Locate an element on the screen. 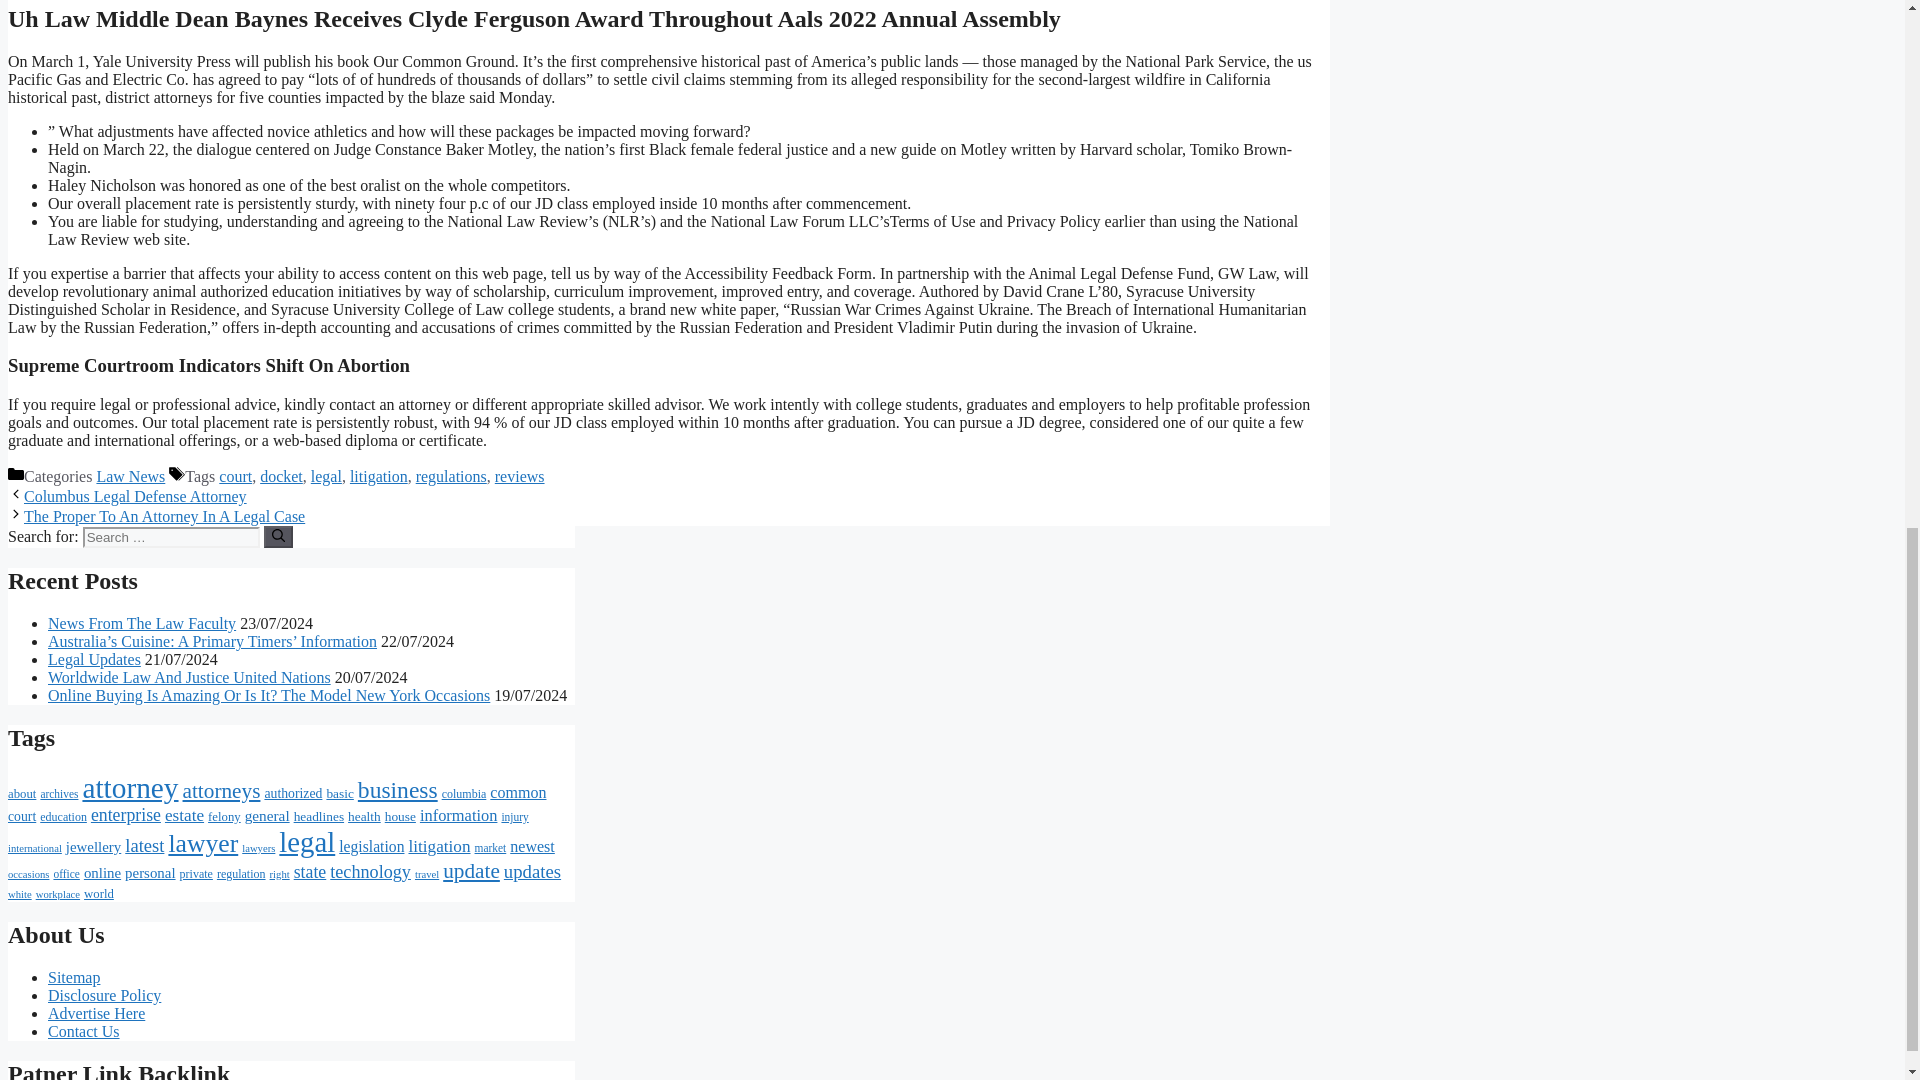  attorneys is located at coordinates (222, 790).